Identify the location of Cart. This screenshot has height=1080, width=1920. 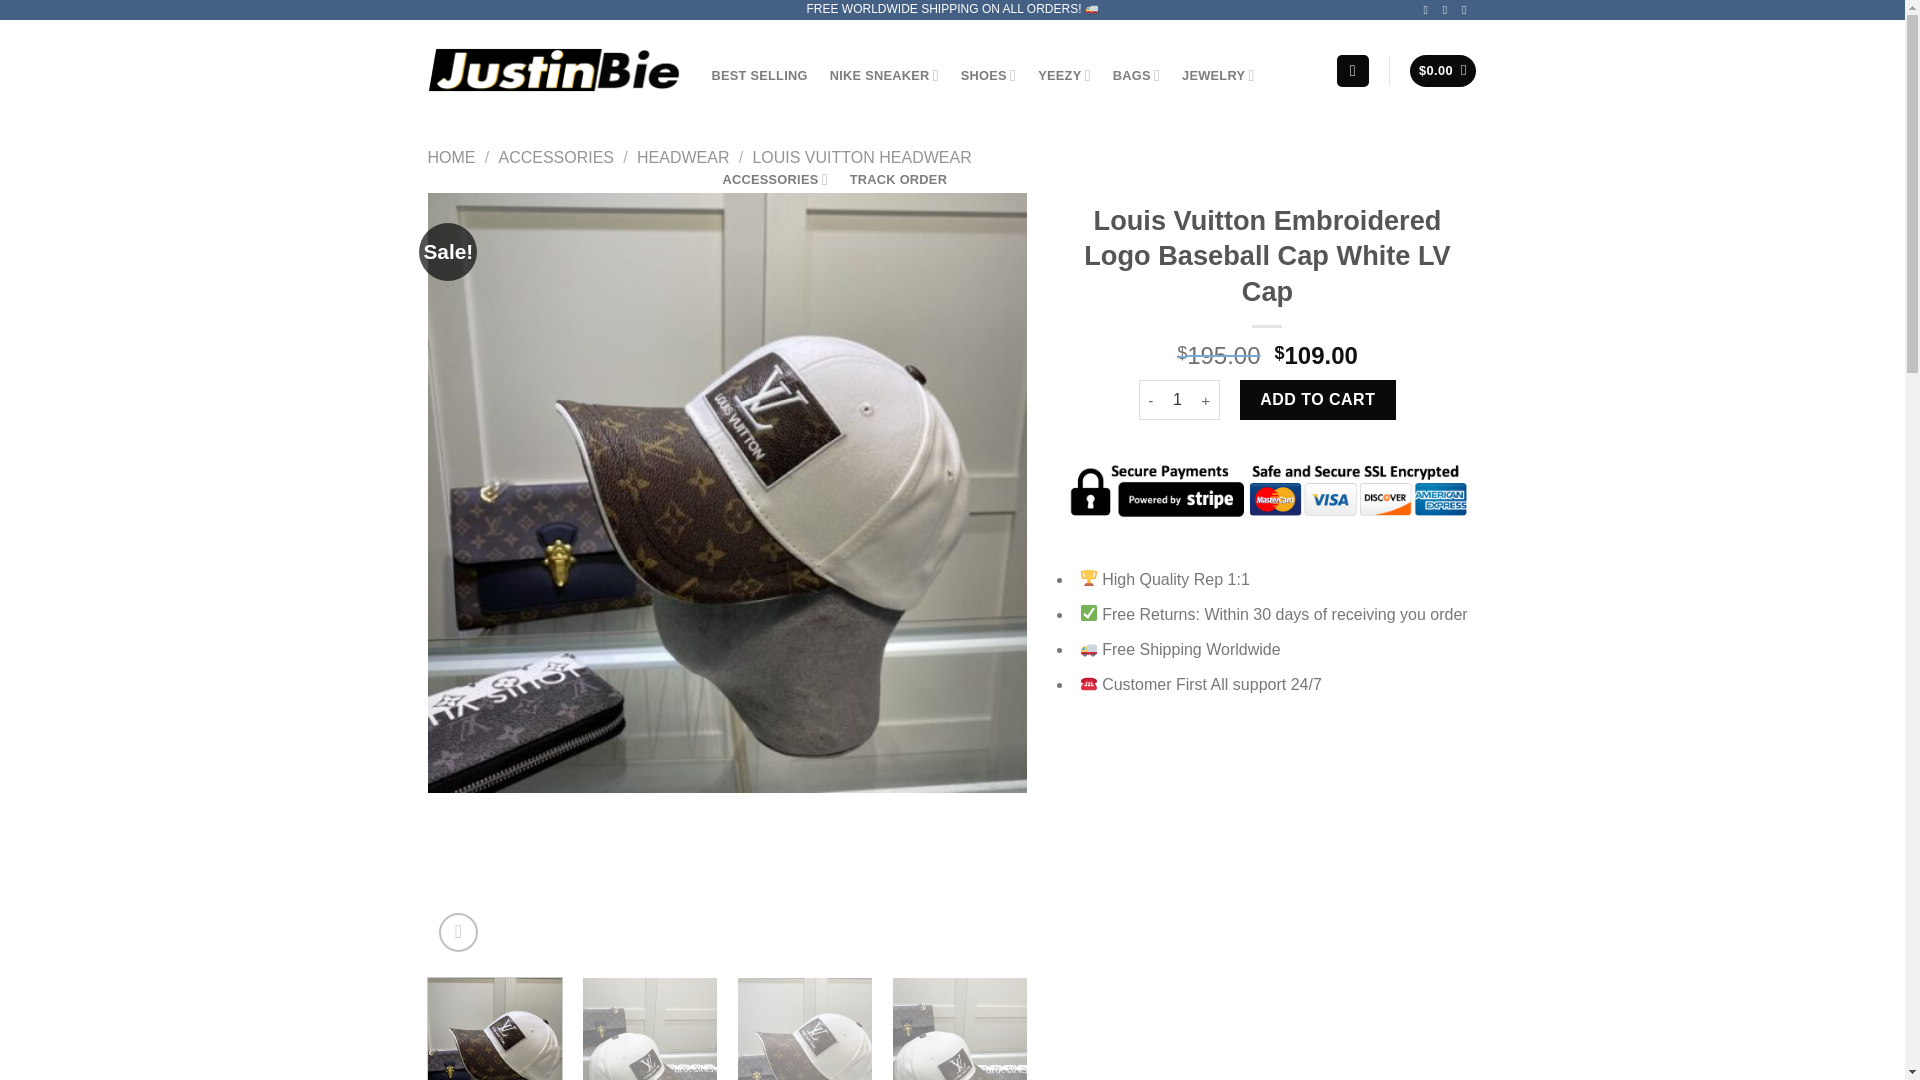
(1442, 71).